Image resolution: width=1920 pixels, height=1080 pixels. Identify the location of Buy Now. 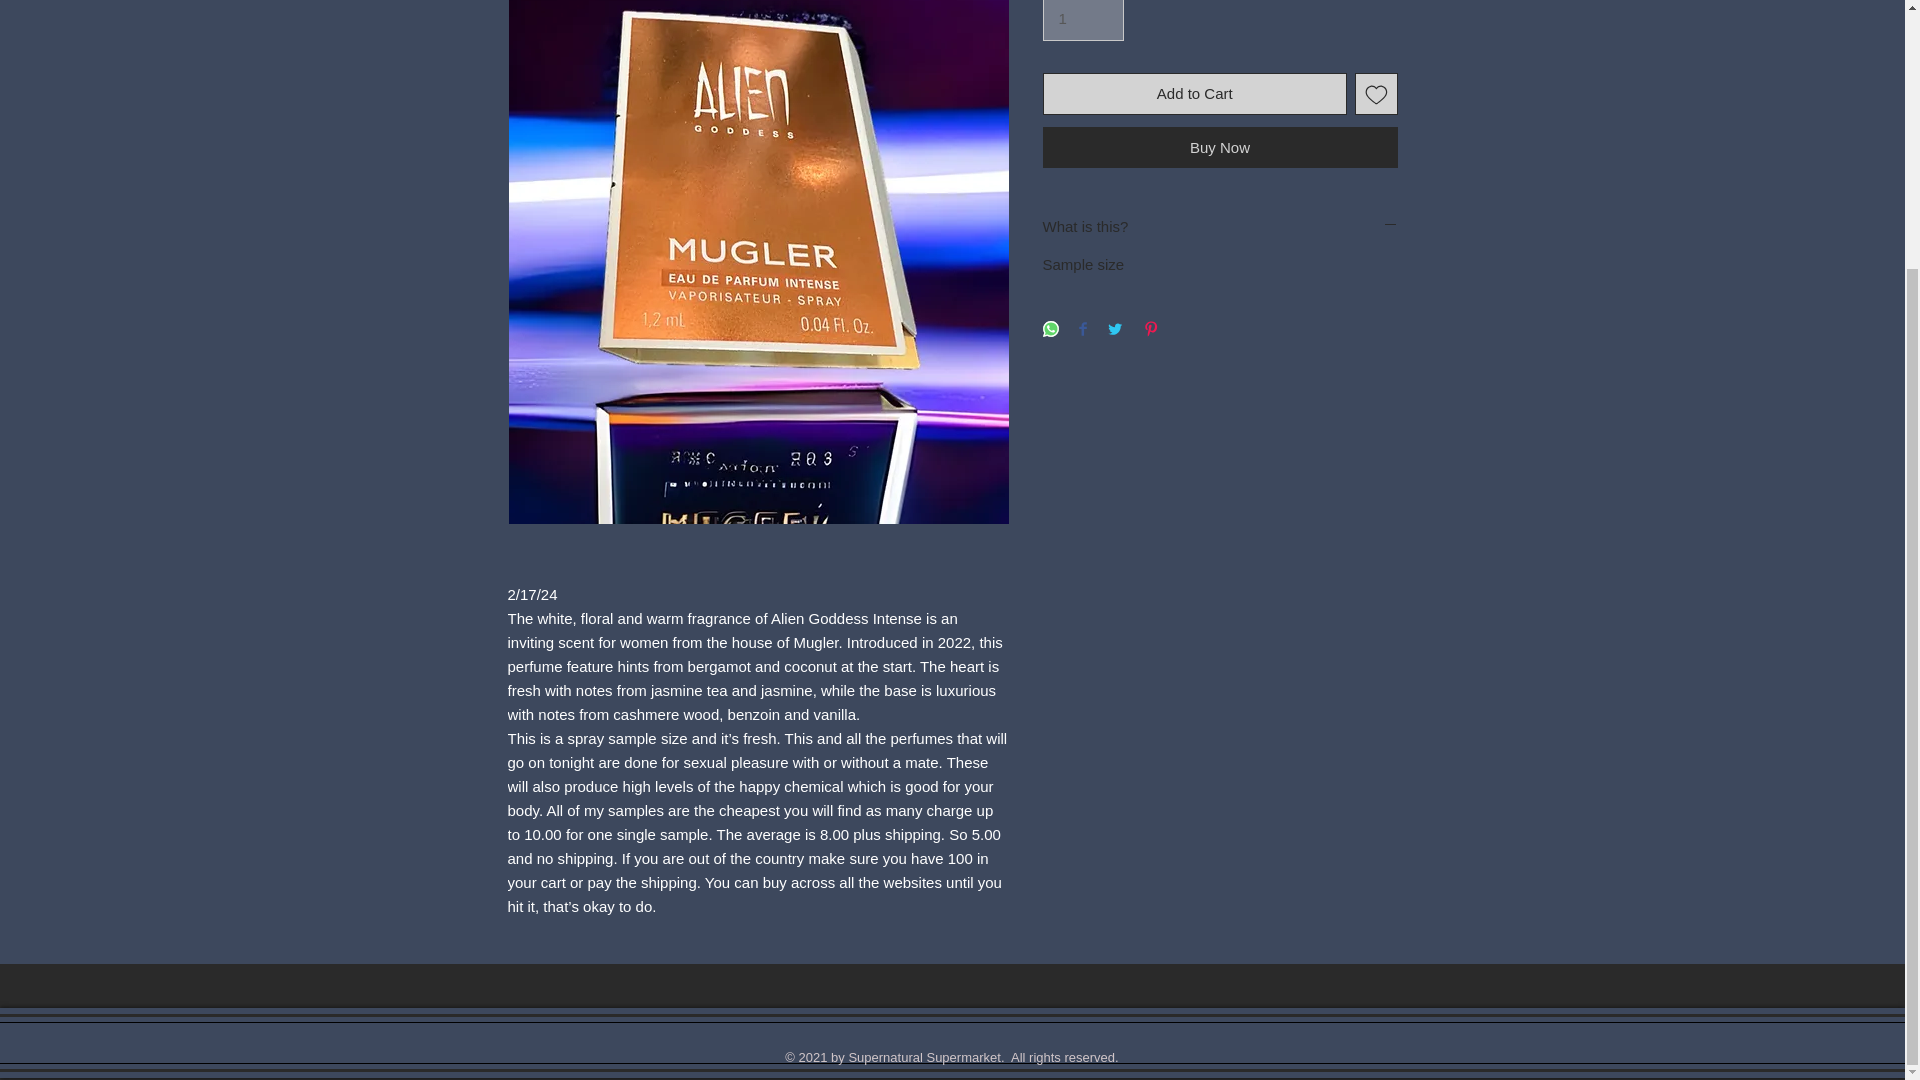
(1220, 148).